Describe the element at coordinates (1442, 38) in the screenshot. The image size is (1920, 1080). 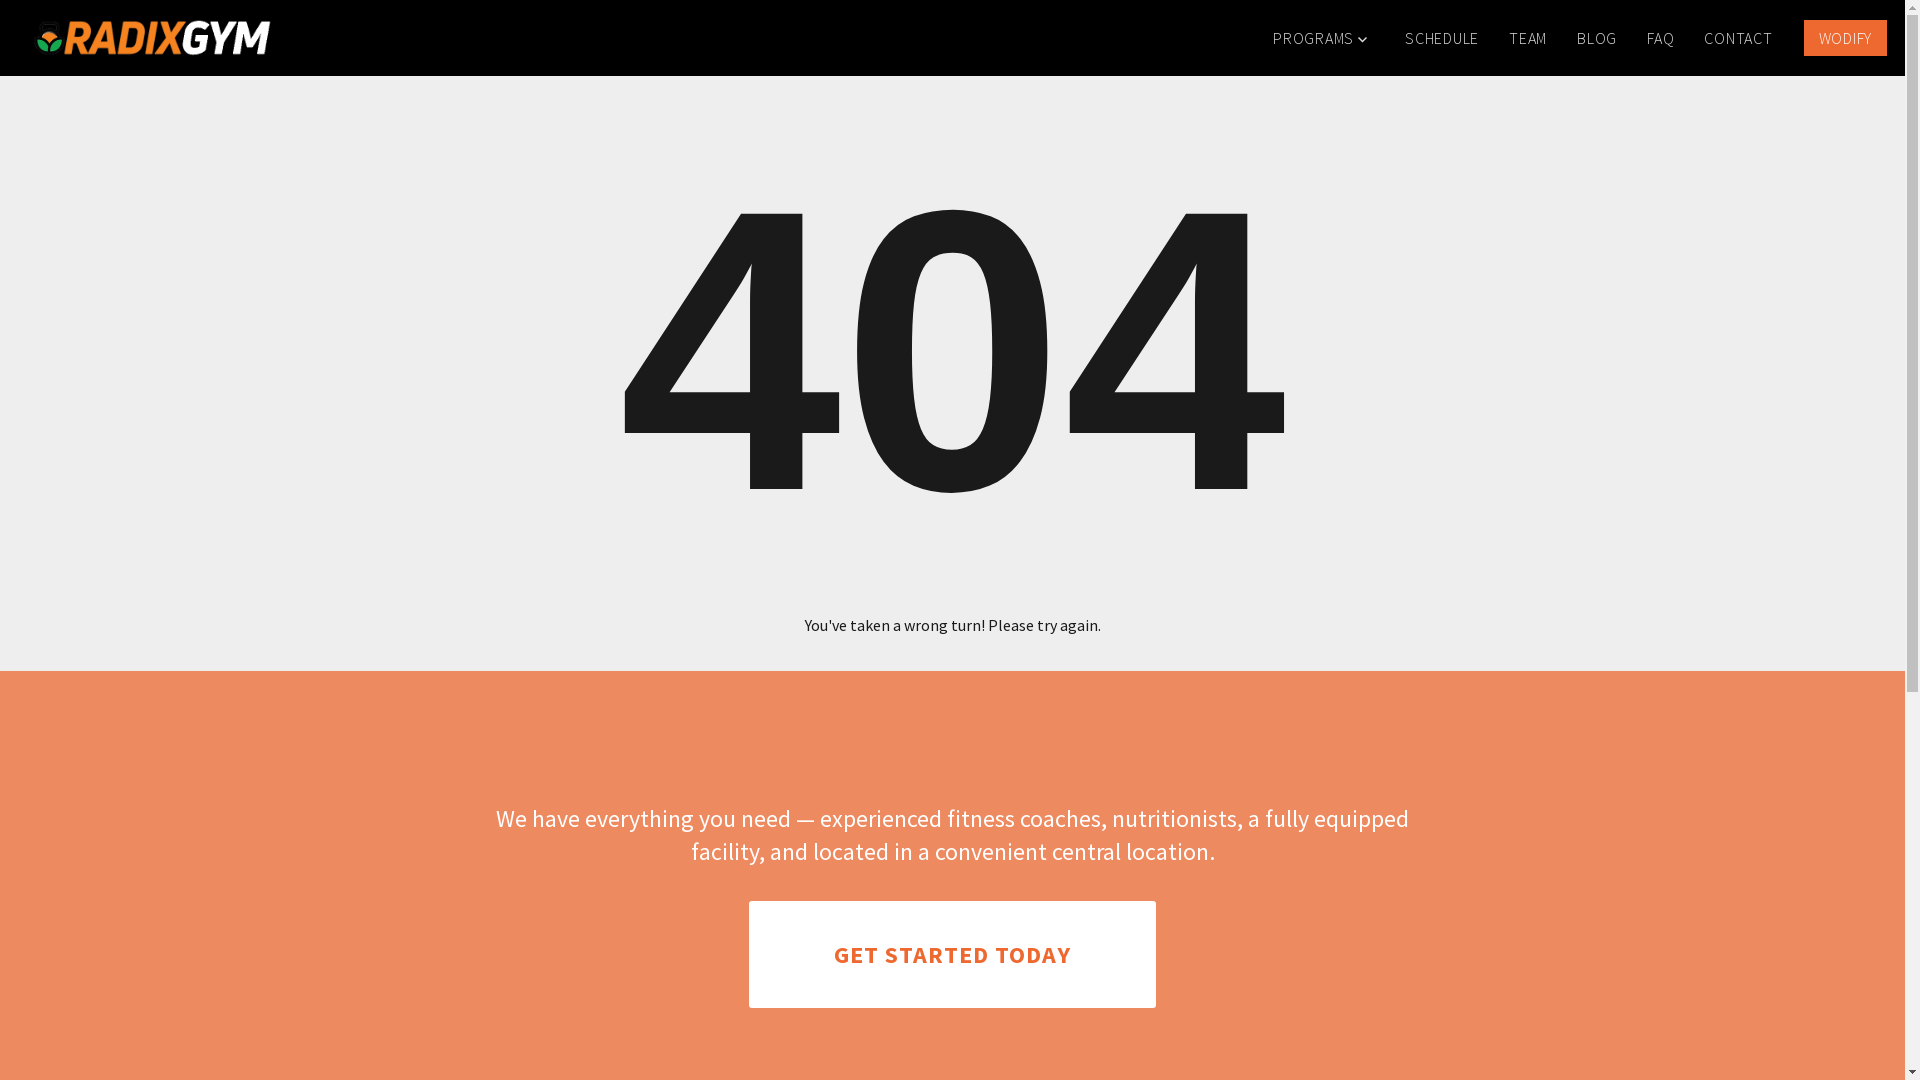
I see `SCHEDULE` at that location.